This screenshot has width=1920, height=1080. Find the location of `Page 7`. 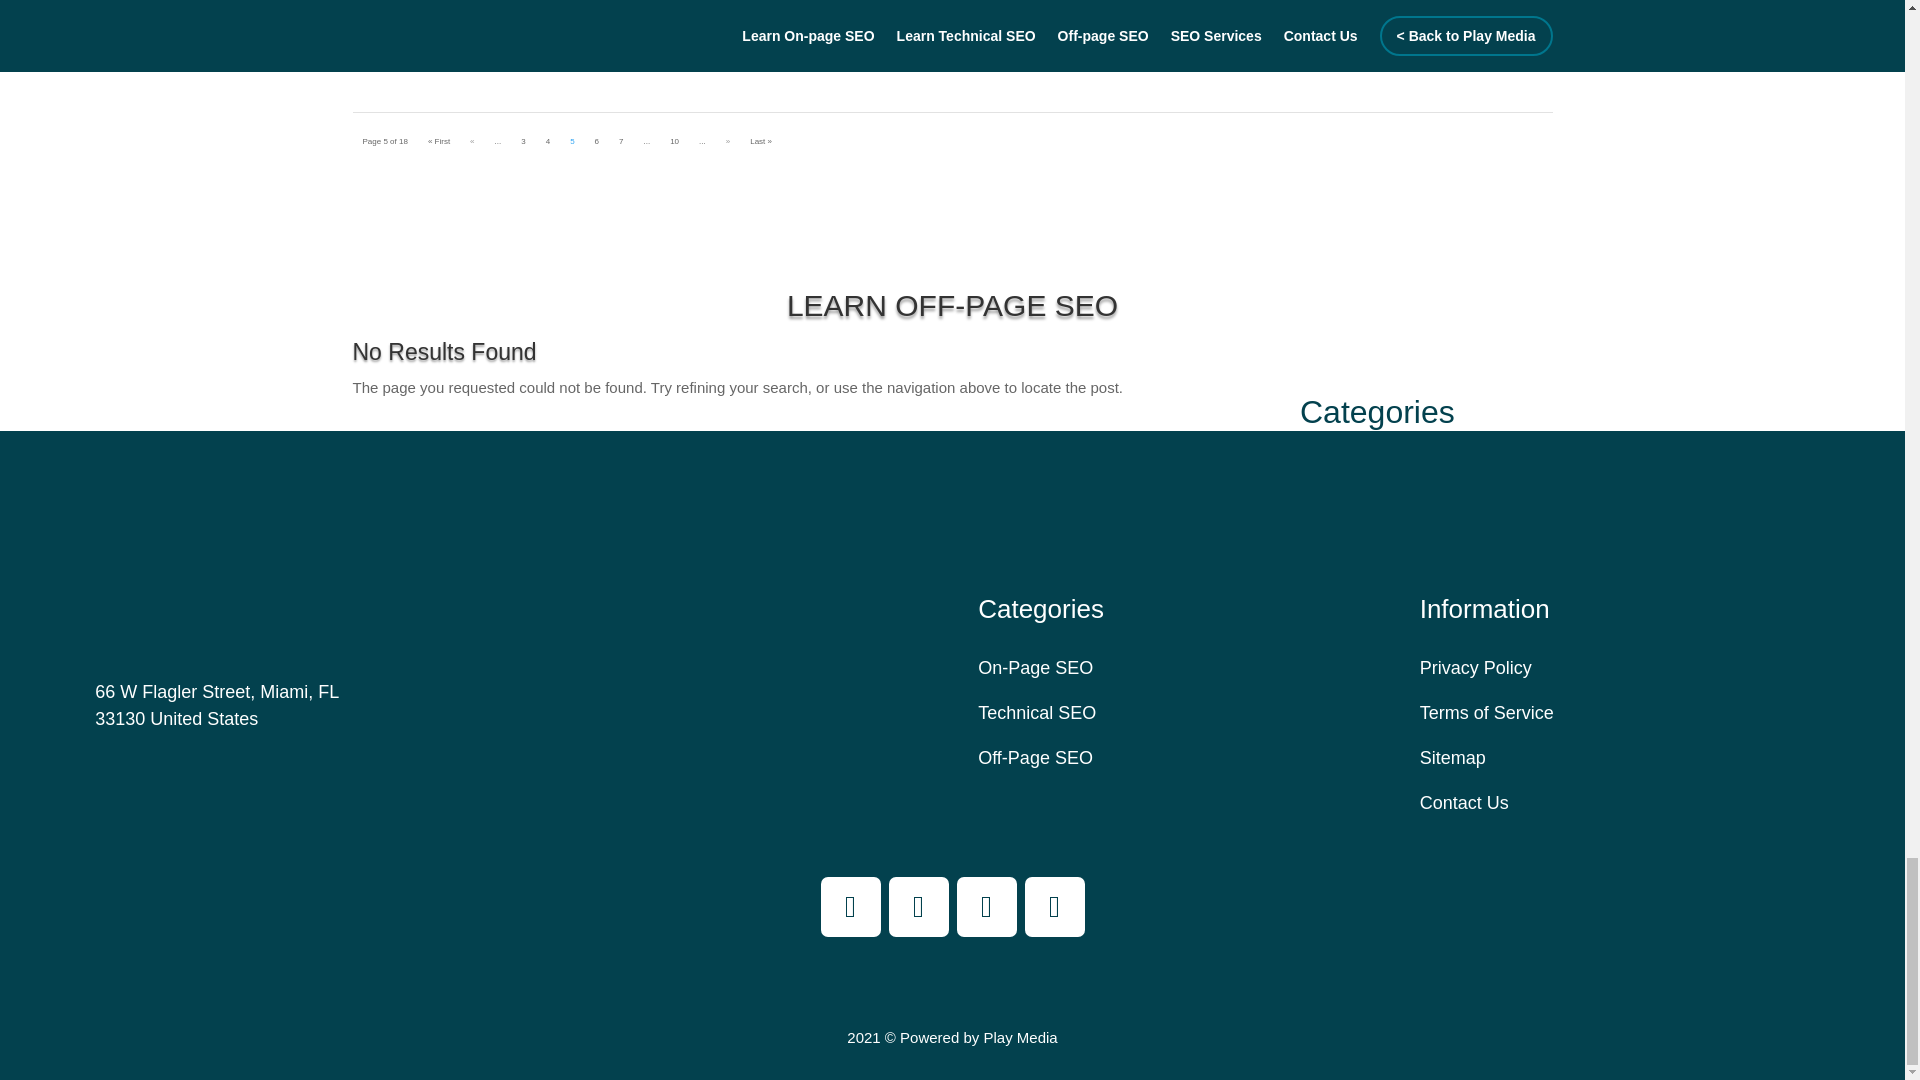

Page 7 is located at coordinates (620, 141).